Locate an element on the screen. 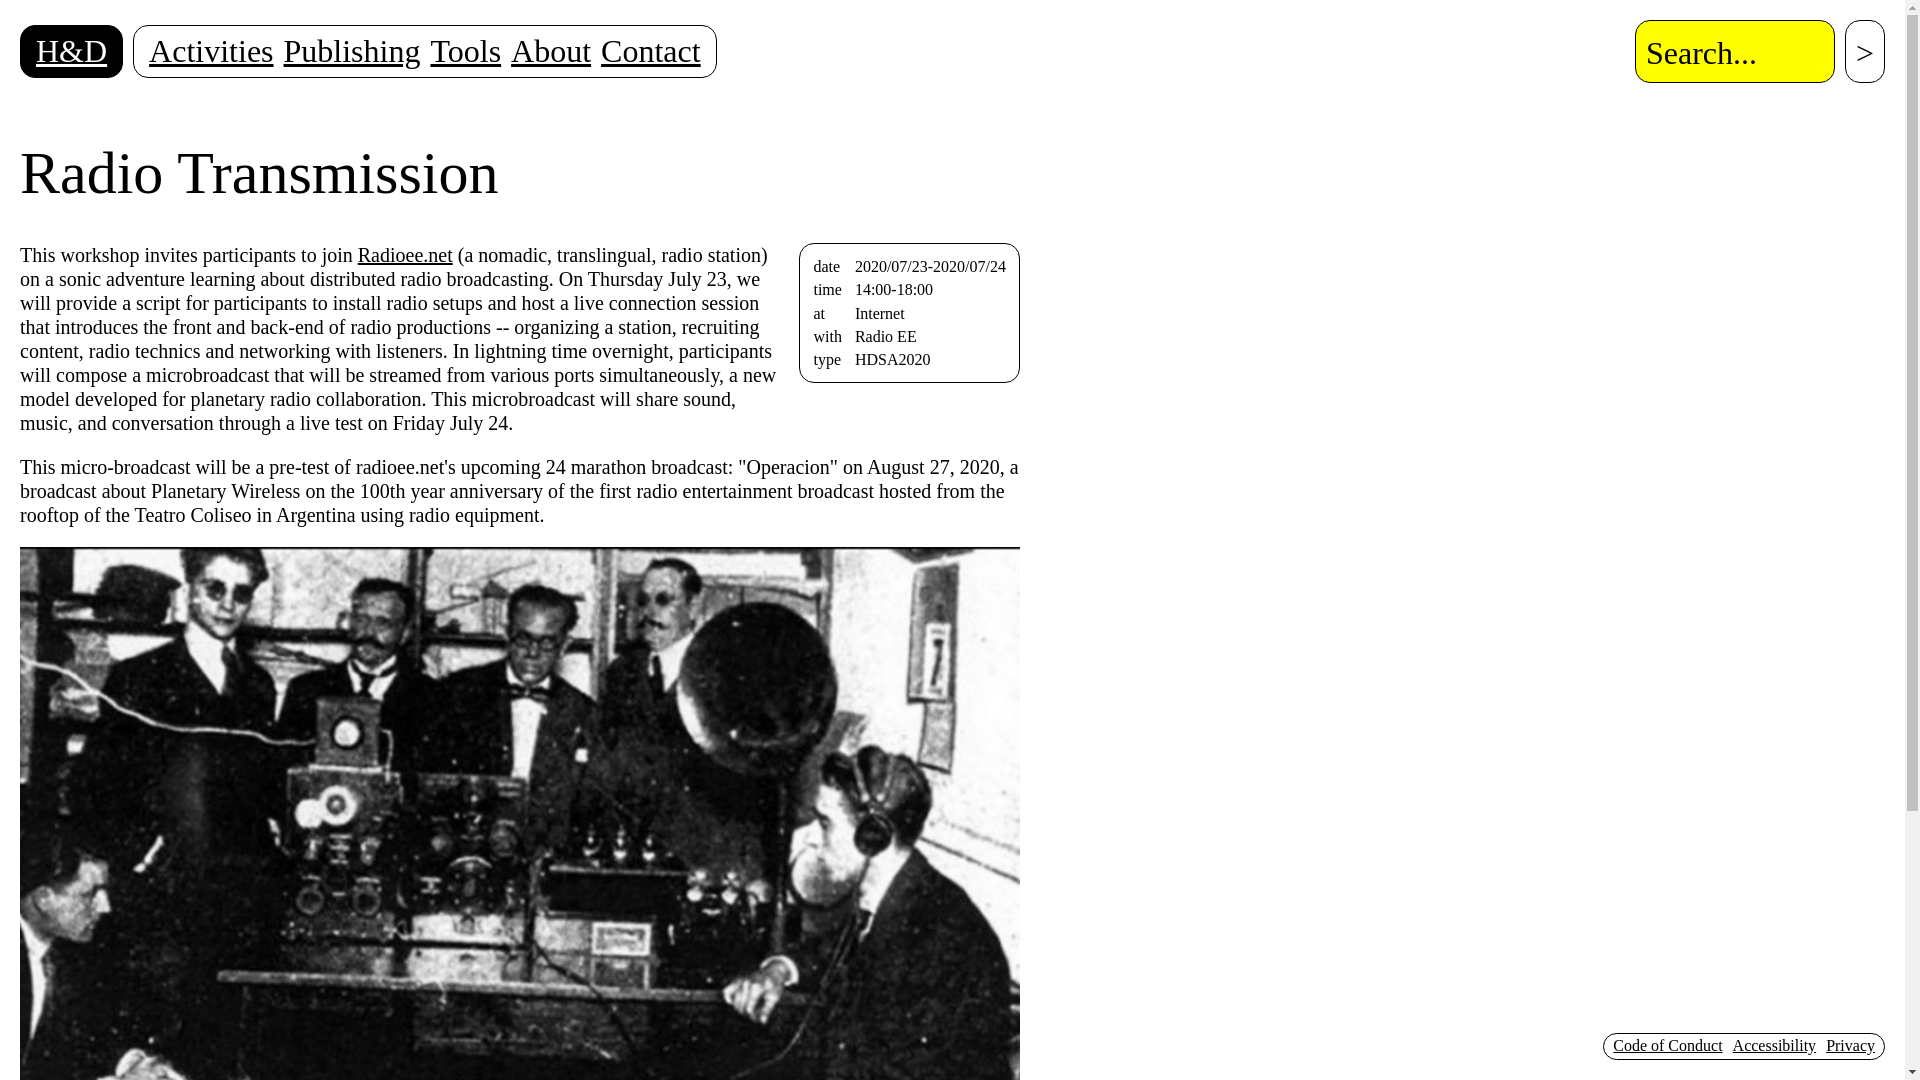 This screenshot has height=1080, width=1920. Activities is located at coordinates (211, 51).